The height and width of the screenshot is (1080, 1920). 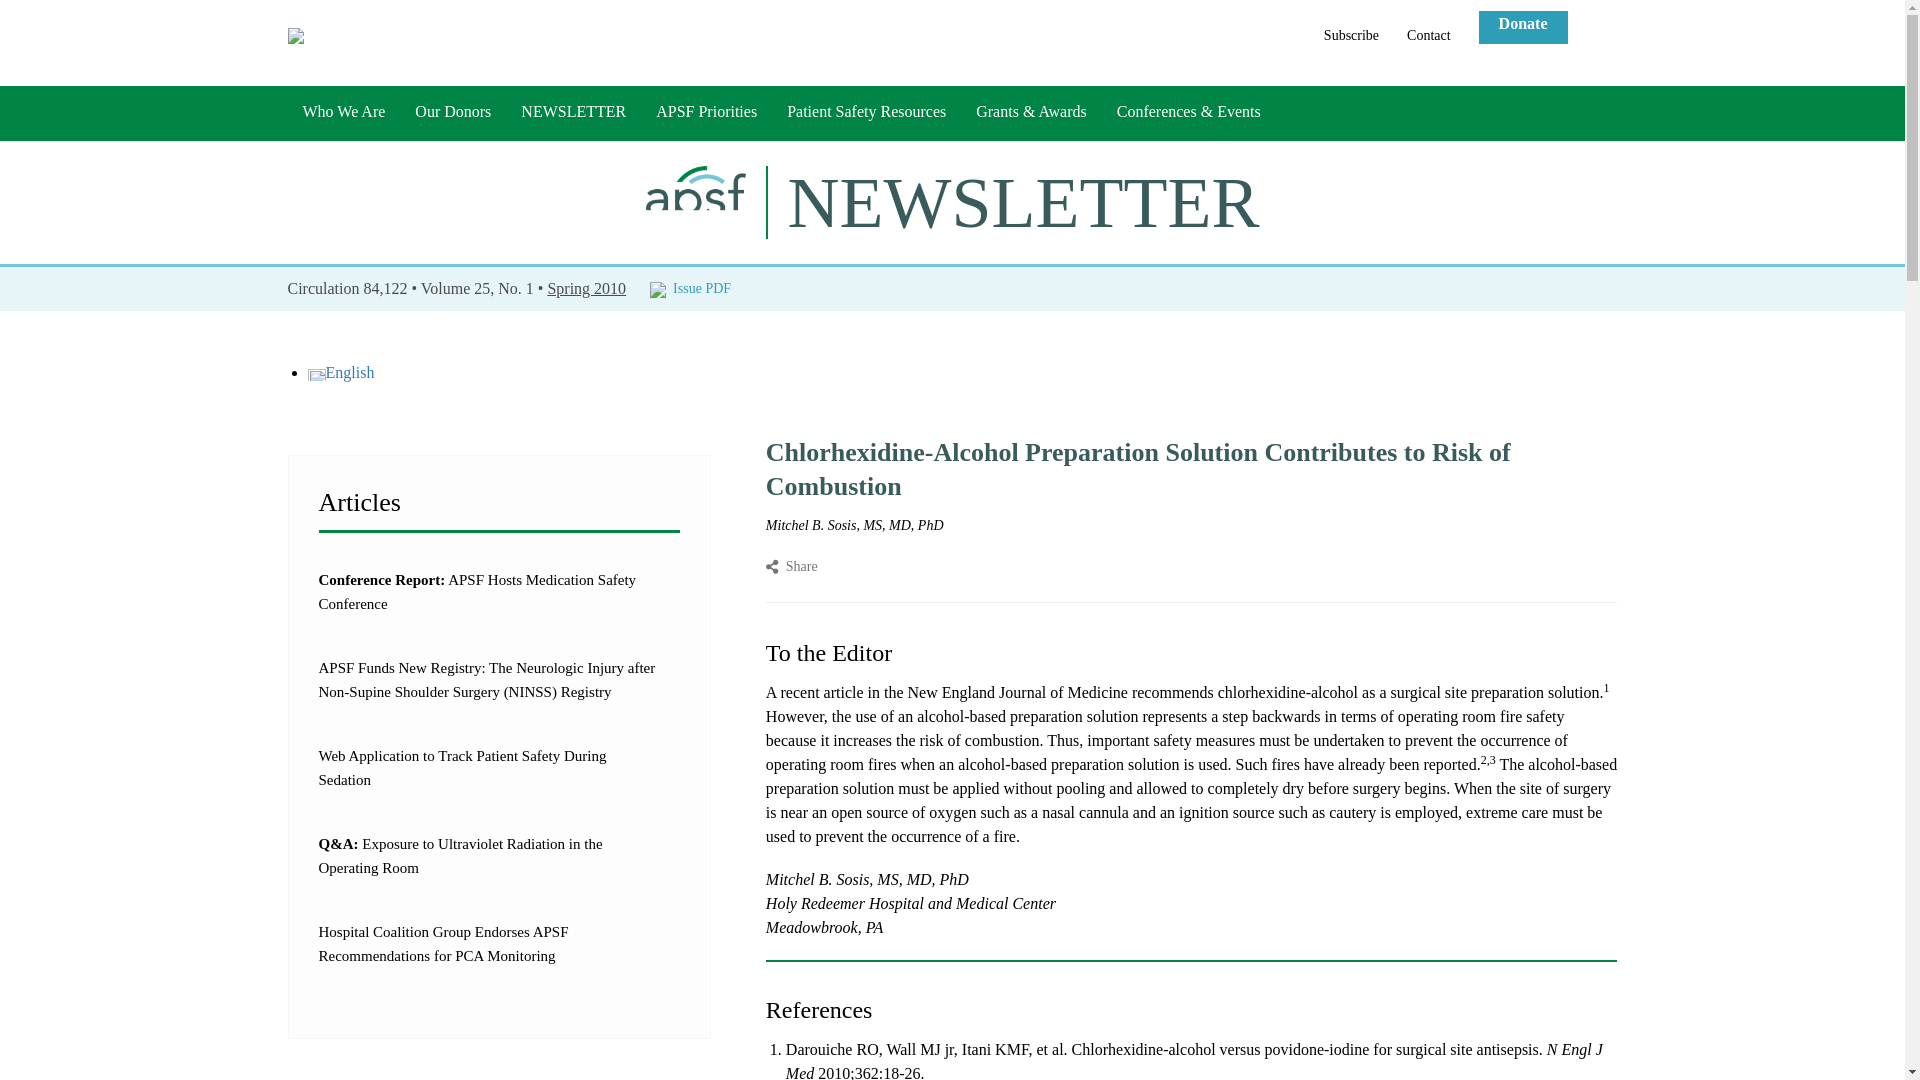 What do you see at coordinates (1352, 30) in the screenshot?
I see `Subscribe` at bounding box center [1352, 30].